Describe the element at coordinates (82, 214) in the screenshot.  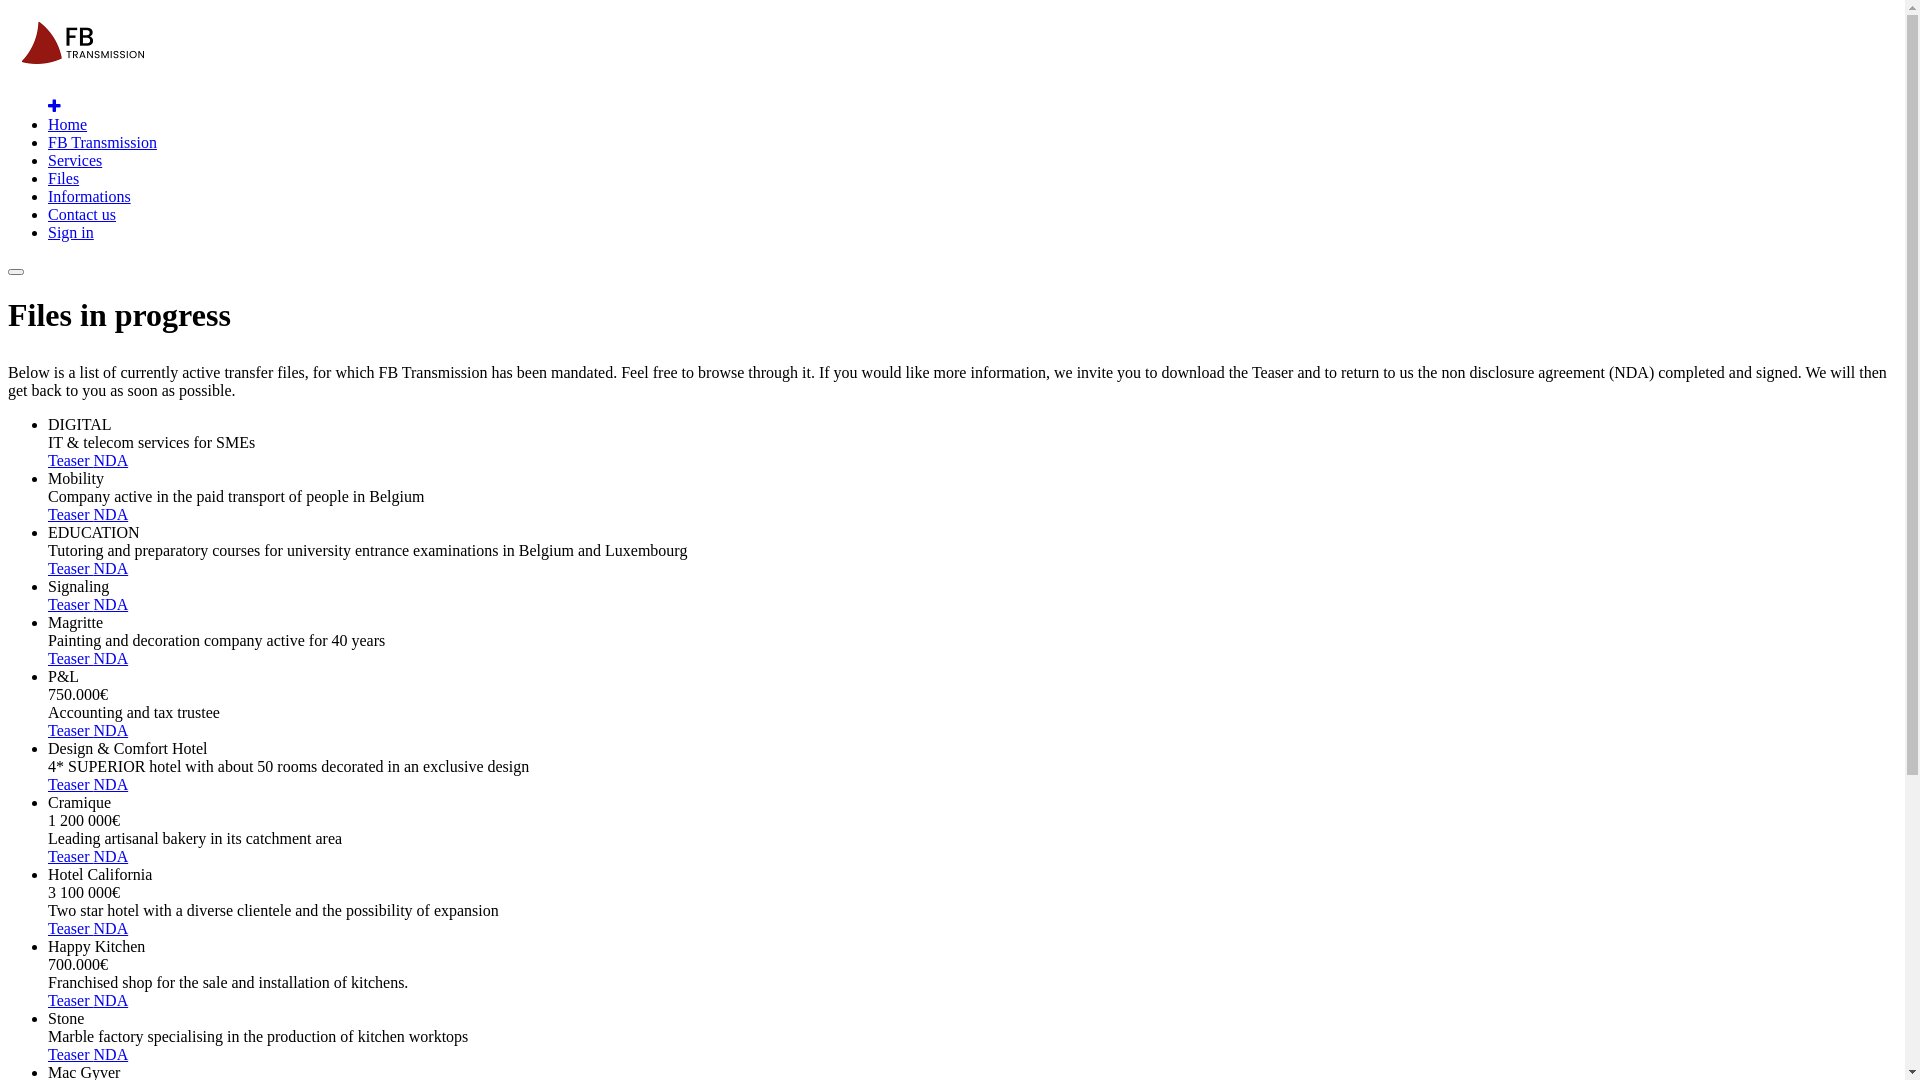
I see `Contact us` at that location.